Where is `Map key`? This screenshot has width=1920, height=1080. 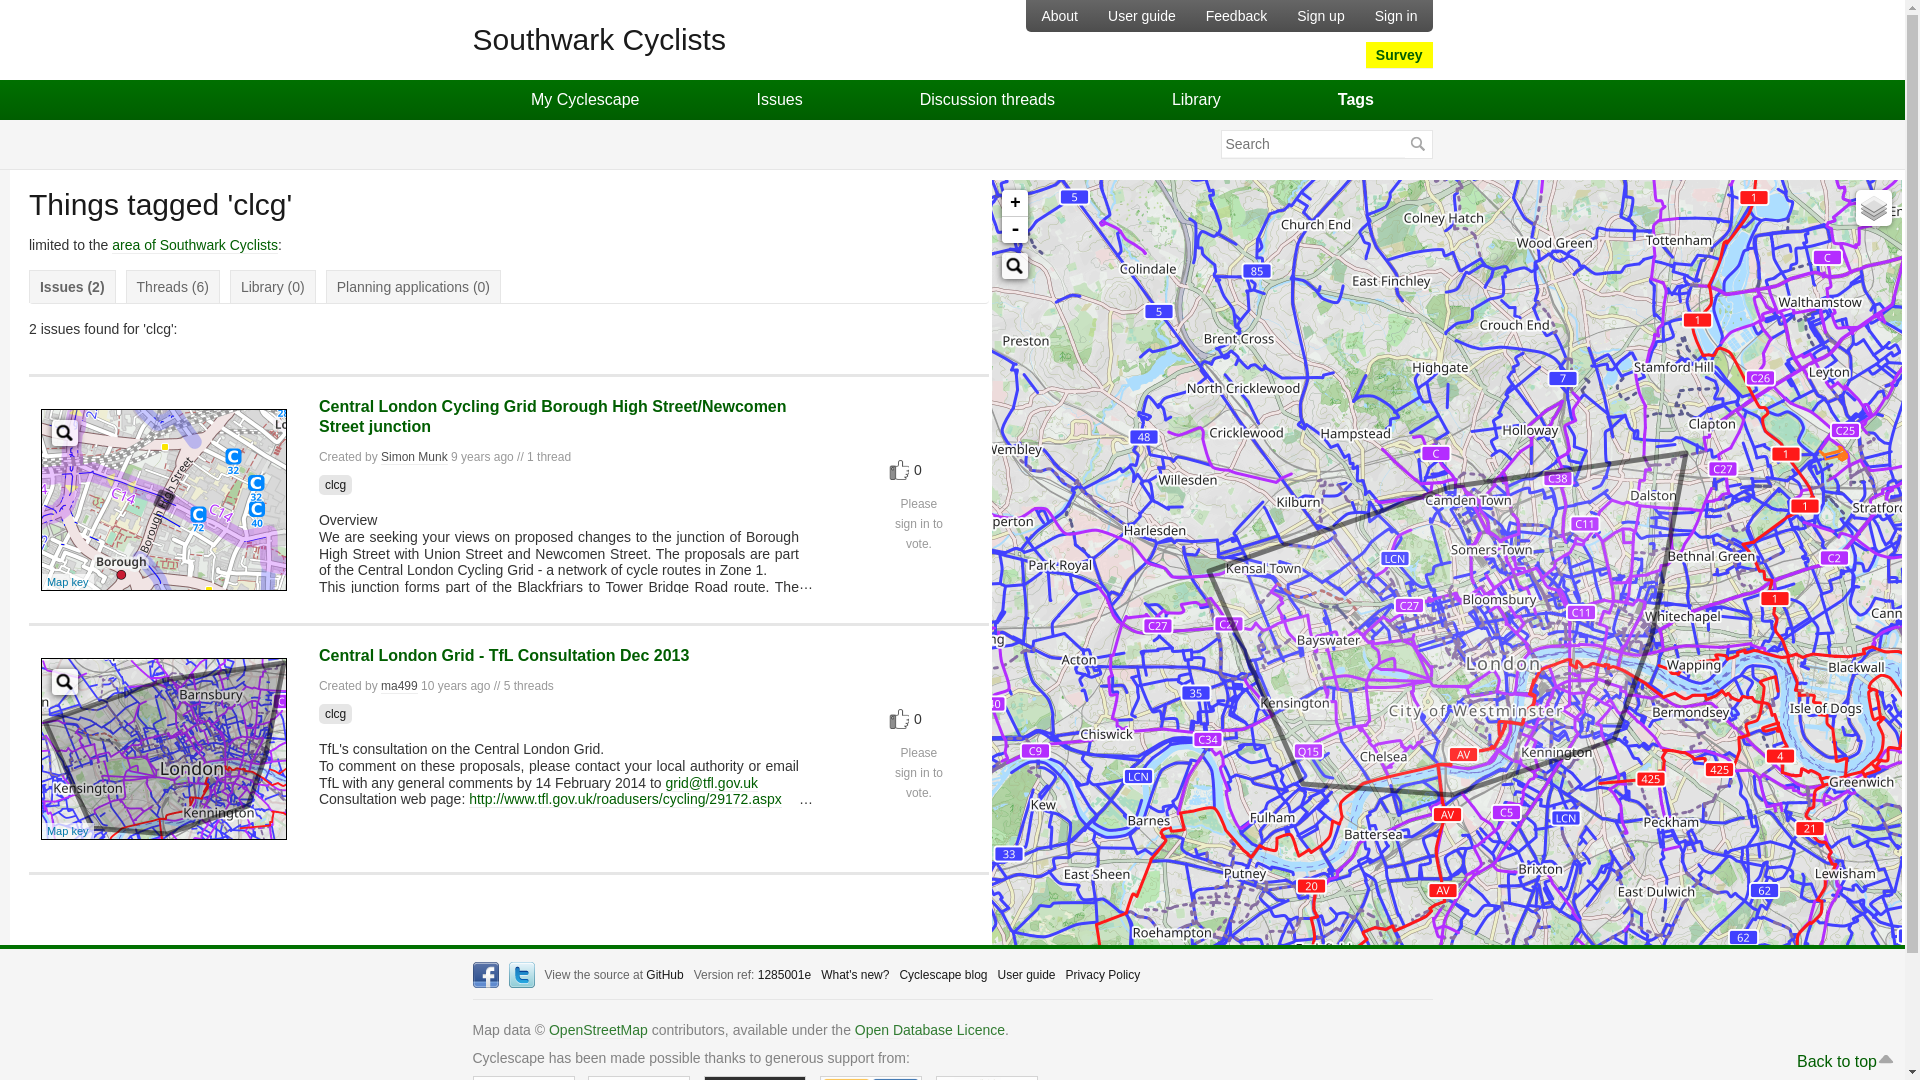 Map key is located at coordinates (67, 830).